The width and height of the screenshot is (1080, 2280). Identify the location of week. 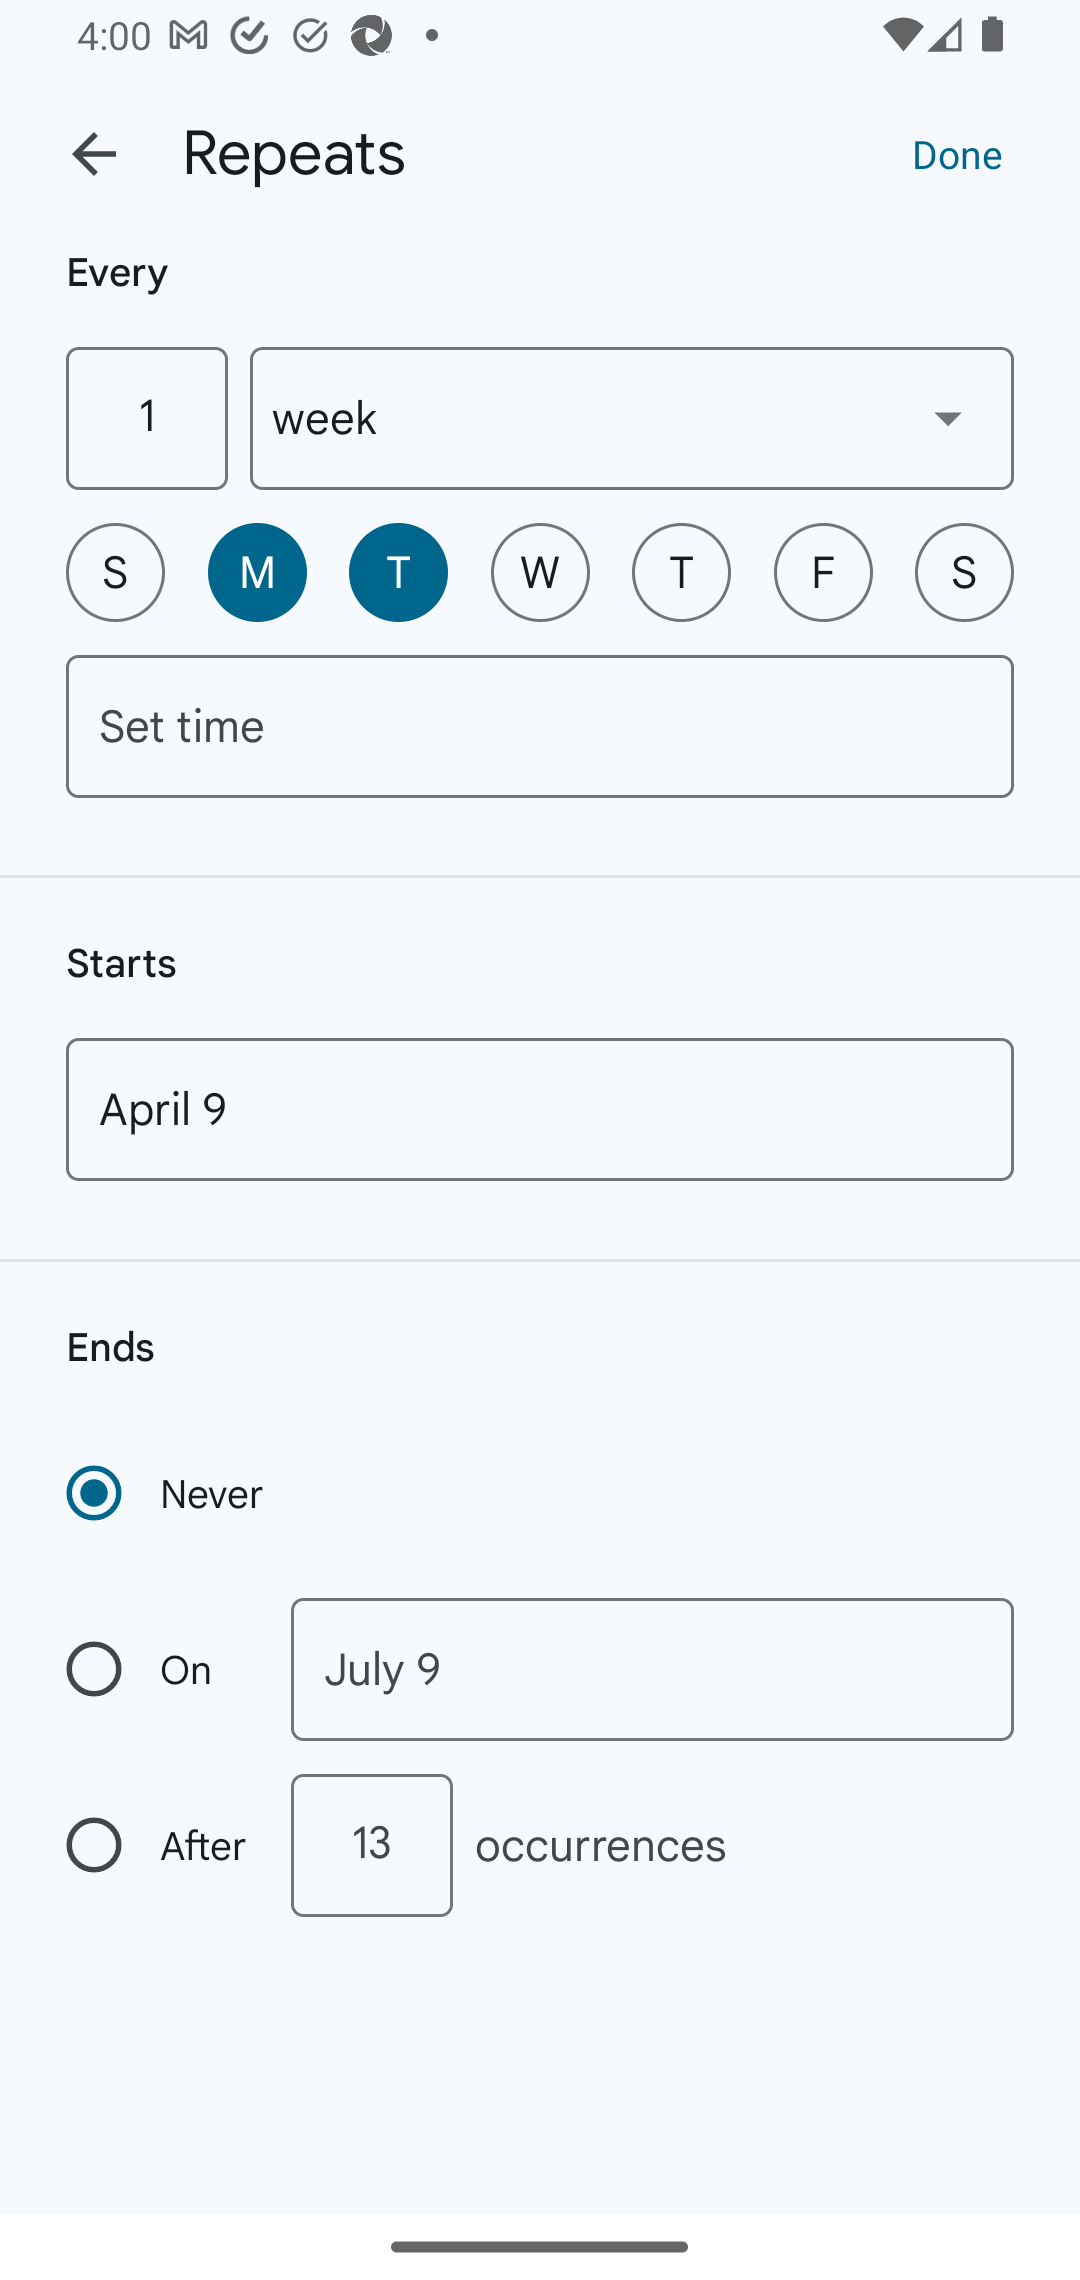
(632, 418).